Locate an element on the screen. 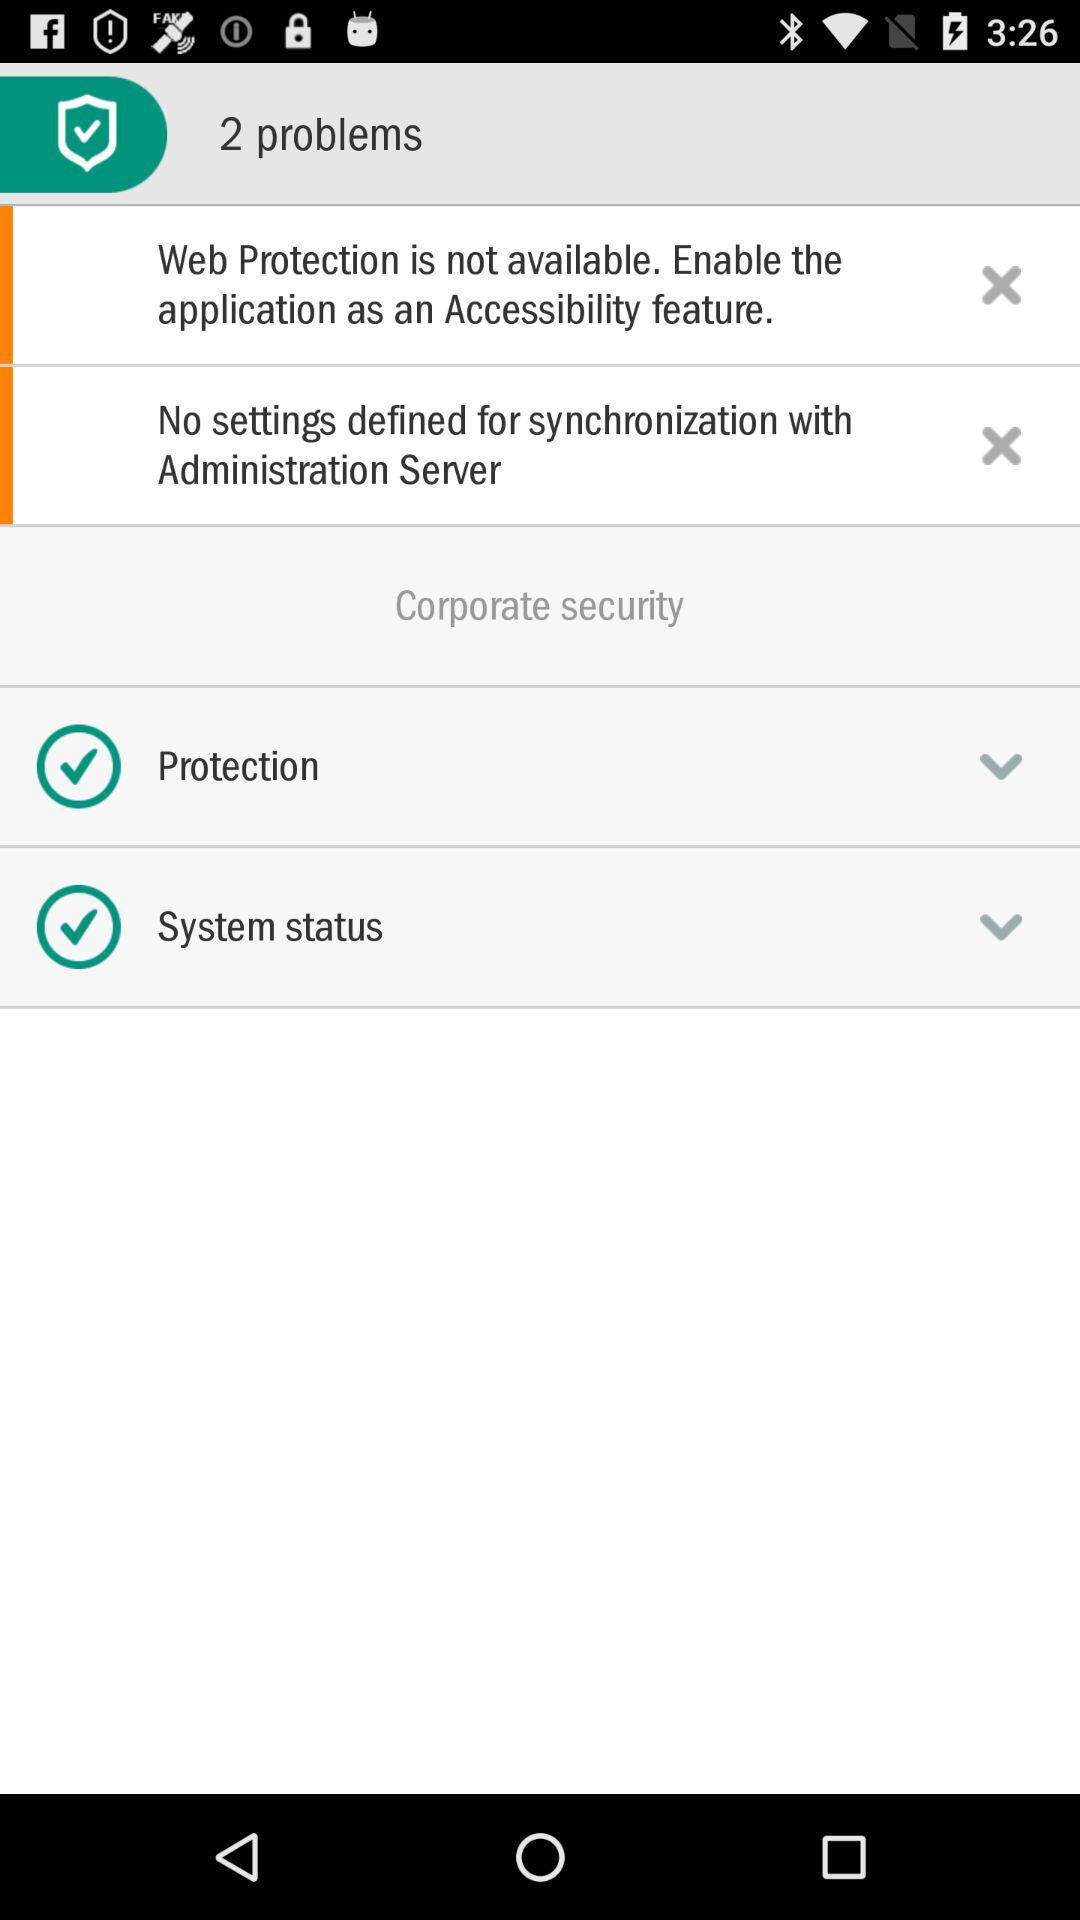 Image resolution: width=1080 pixels, height=1920 pixels. delete problem line is located at coordinates (1001, 445).